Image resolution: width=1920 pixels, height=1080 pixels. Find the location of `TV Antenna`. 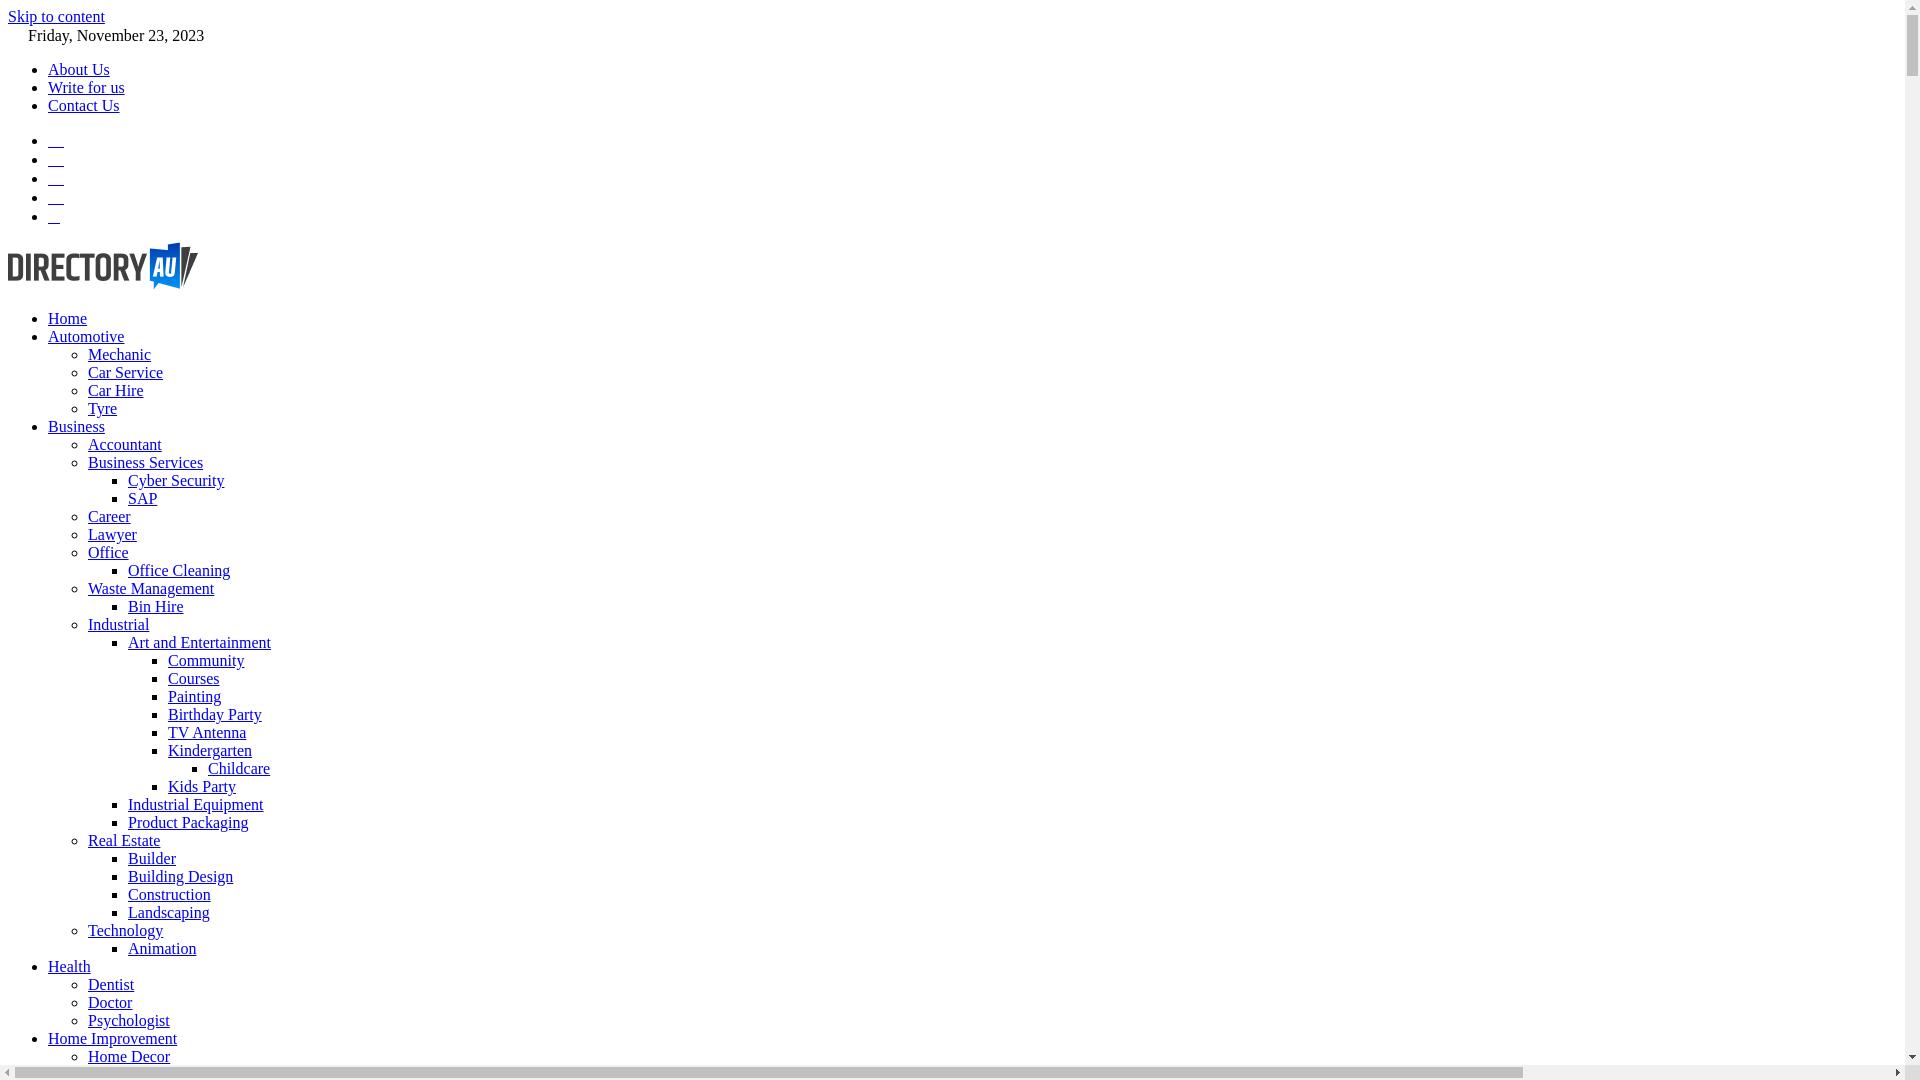

TV Antenna is located at coordinates (206, 732).